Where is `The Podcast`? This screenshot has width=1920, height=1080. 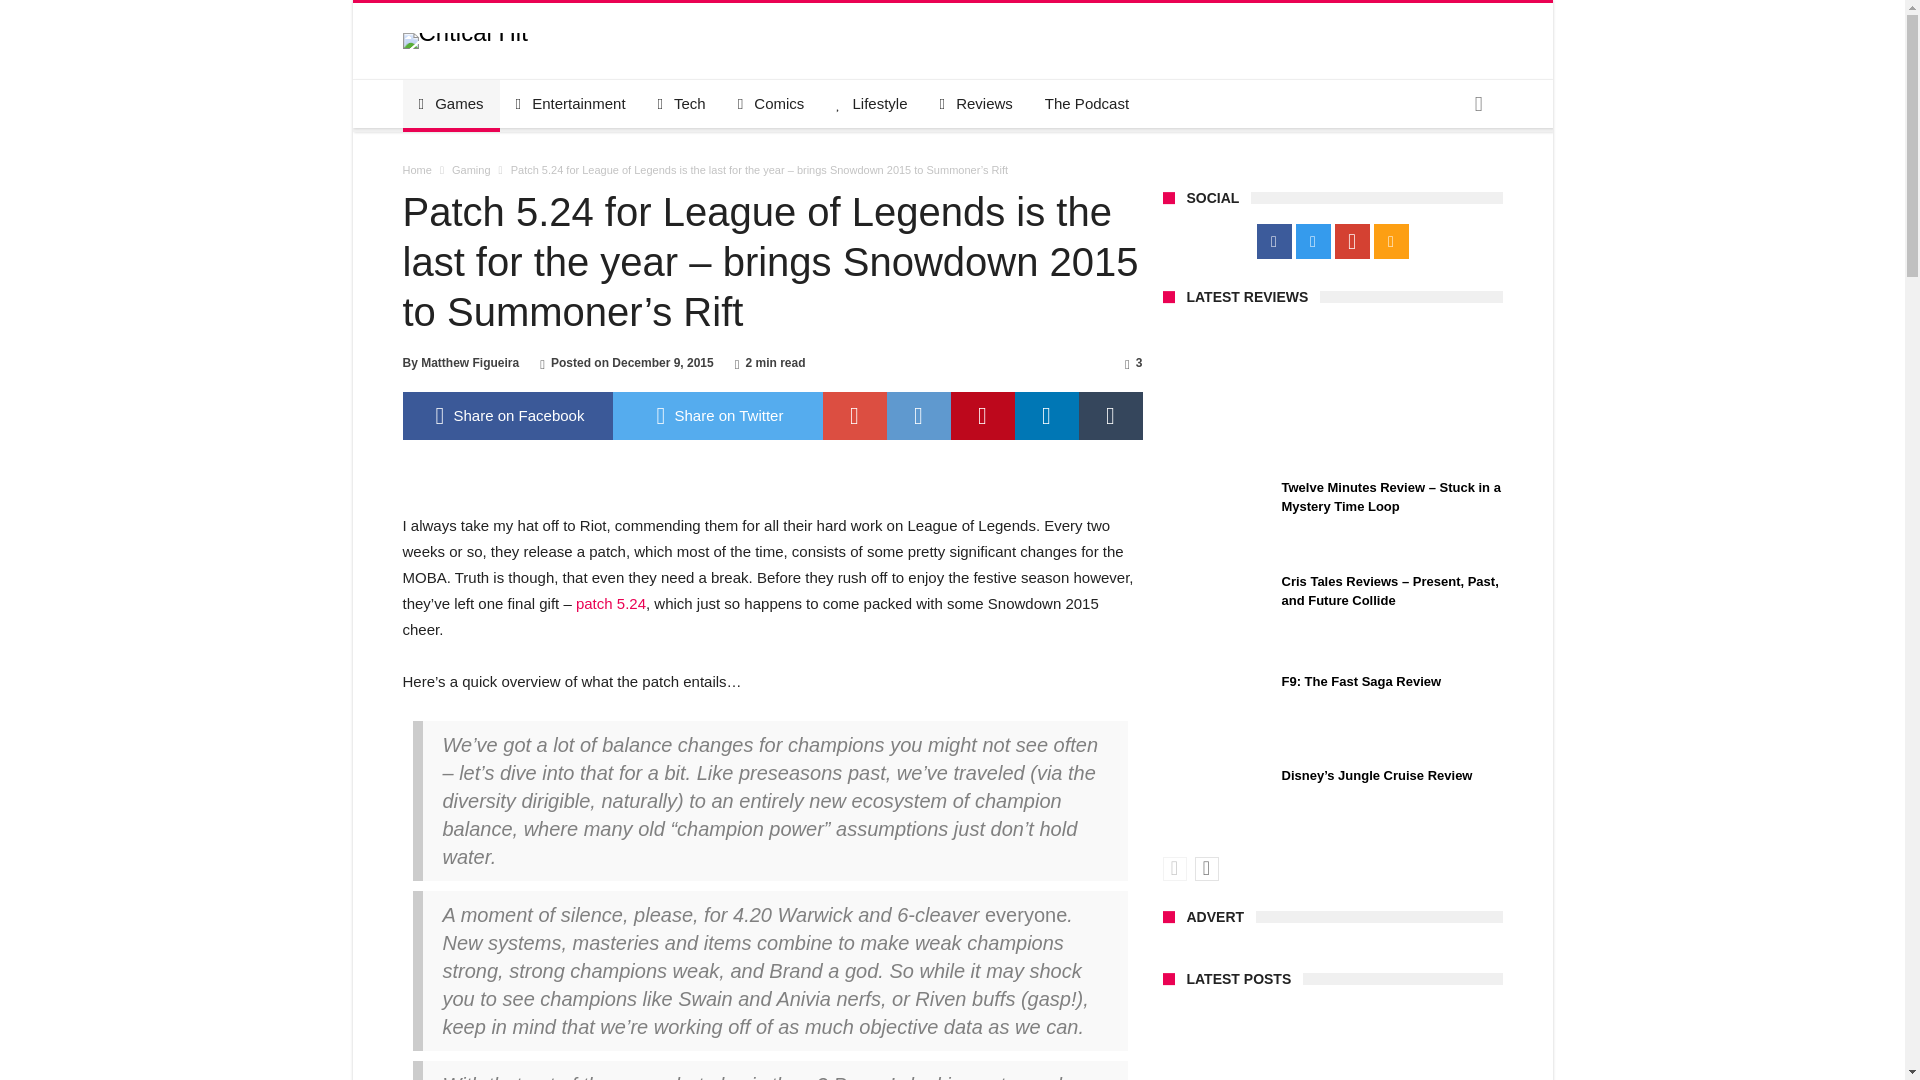 The Podcast is located at coordinates (1086, 104).